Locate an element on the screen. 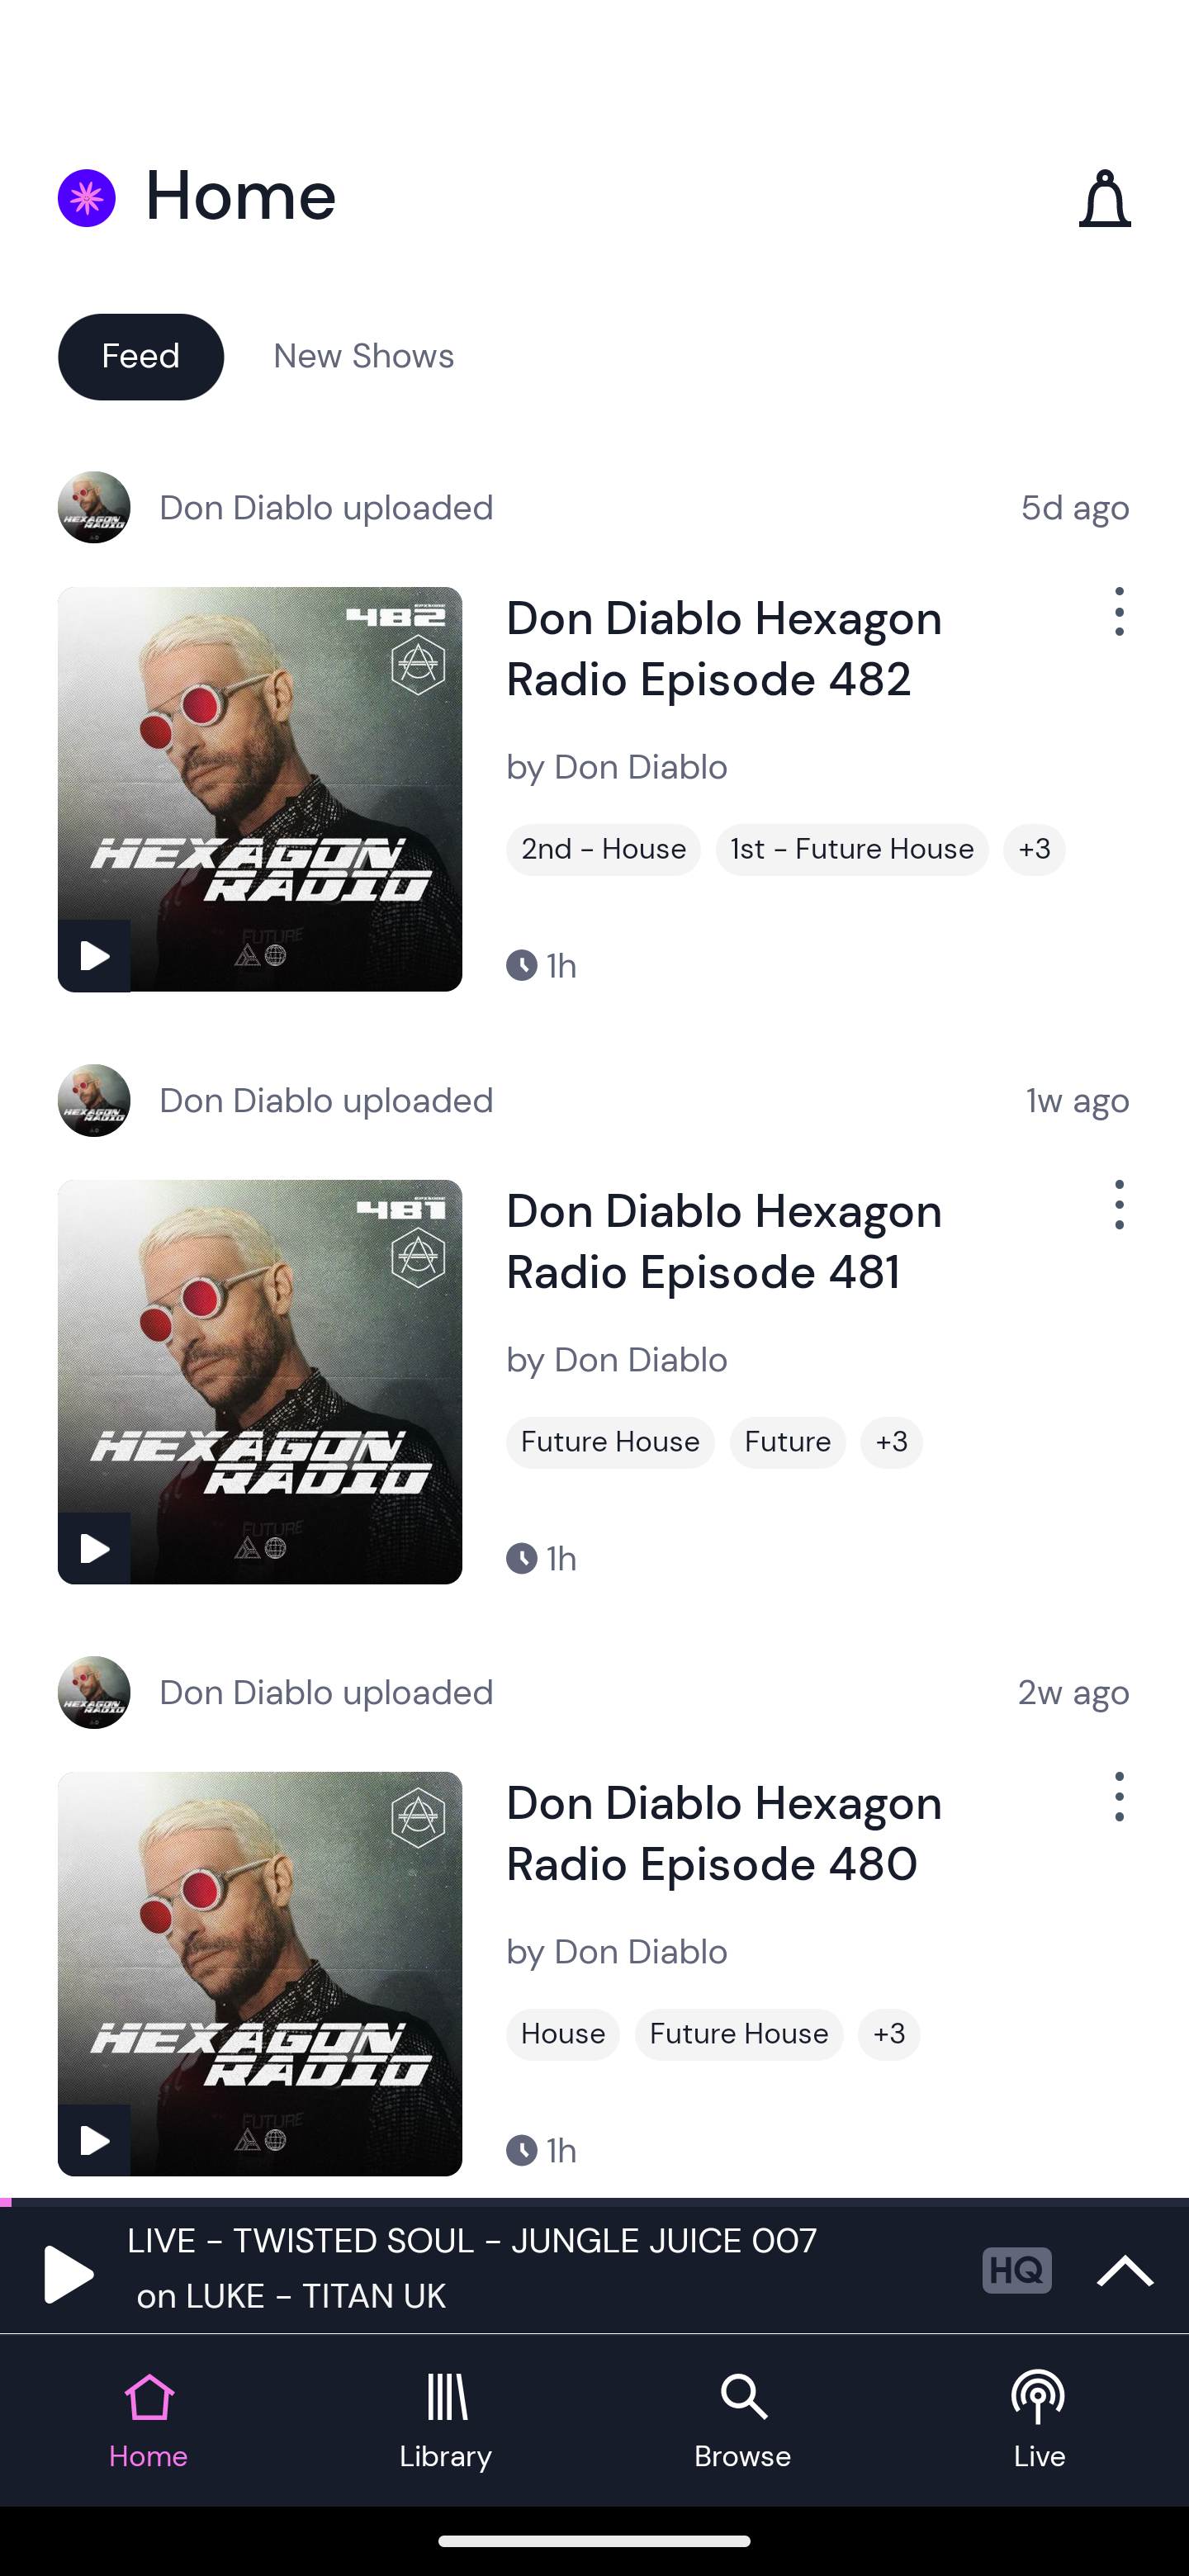 This screenshot has height=2576, width=1189. Future is located at coordinates (788, 1442).